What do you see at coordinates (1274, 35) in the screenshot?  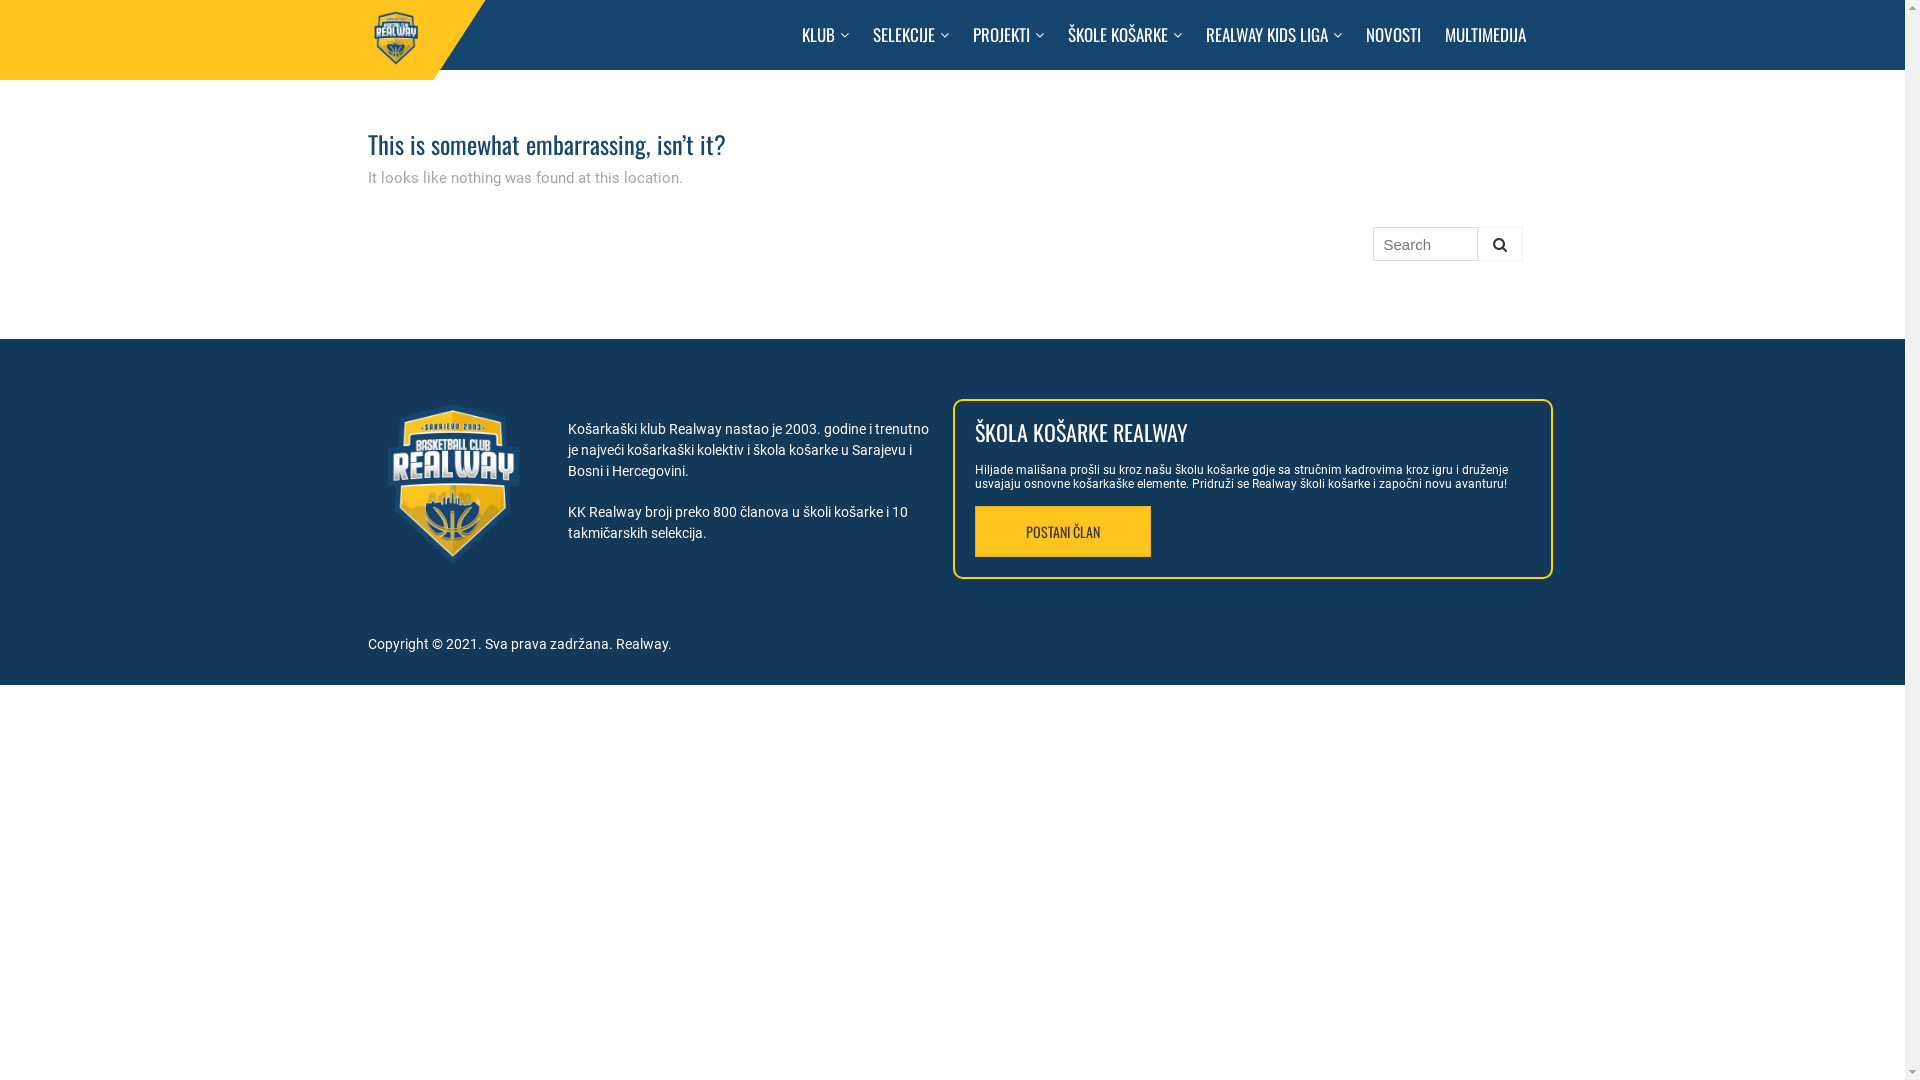 I see `REALWAY KIDS LIGA` at bounding box center [1274, 35].